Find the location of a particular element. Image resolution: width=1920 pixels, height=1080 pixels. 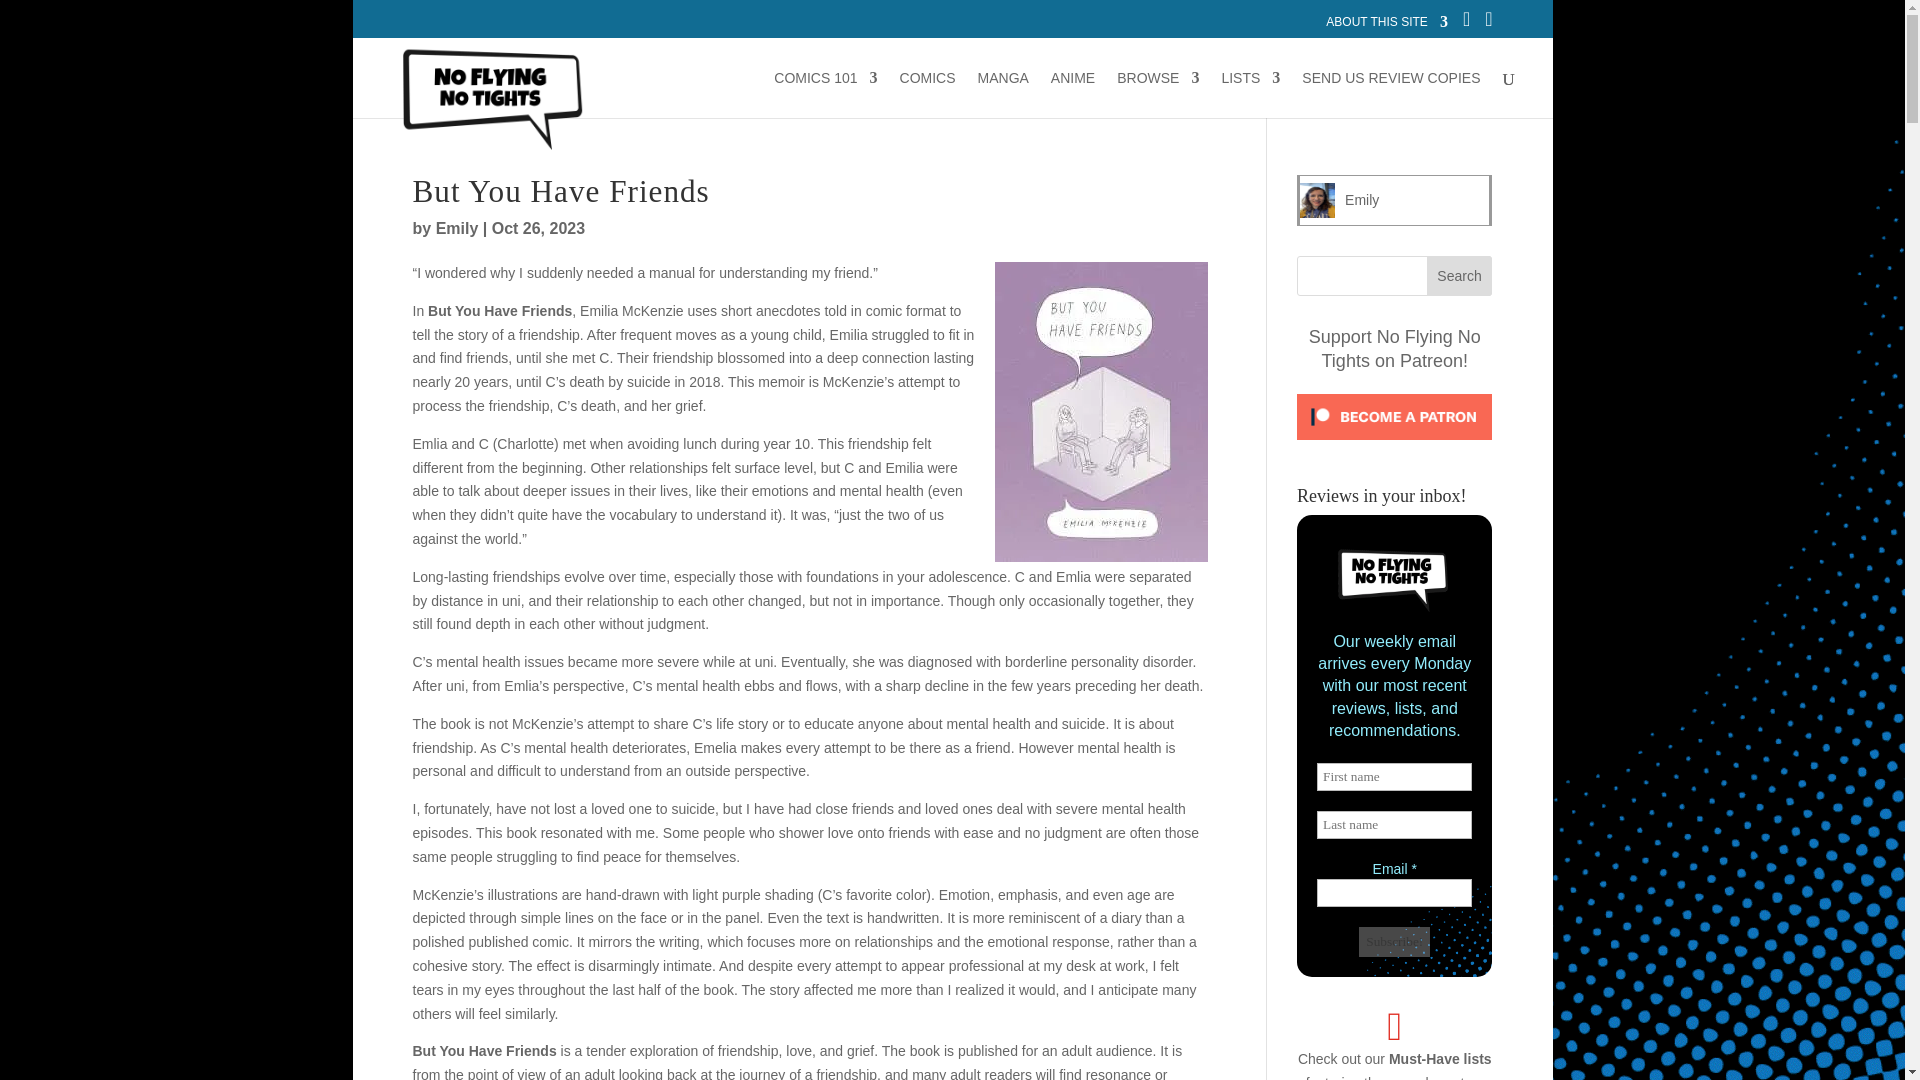

Subscribe! is located at coordinates (1394, 941).